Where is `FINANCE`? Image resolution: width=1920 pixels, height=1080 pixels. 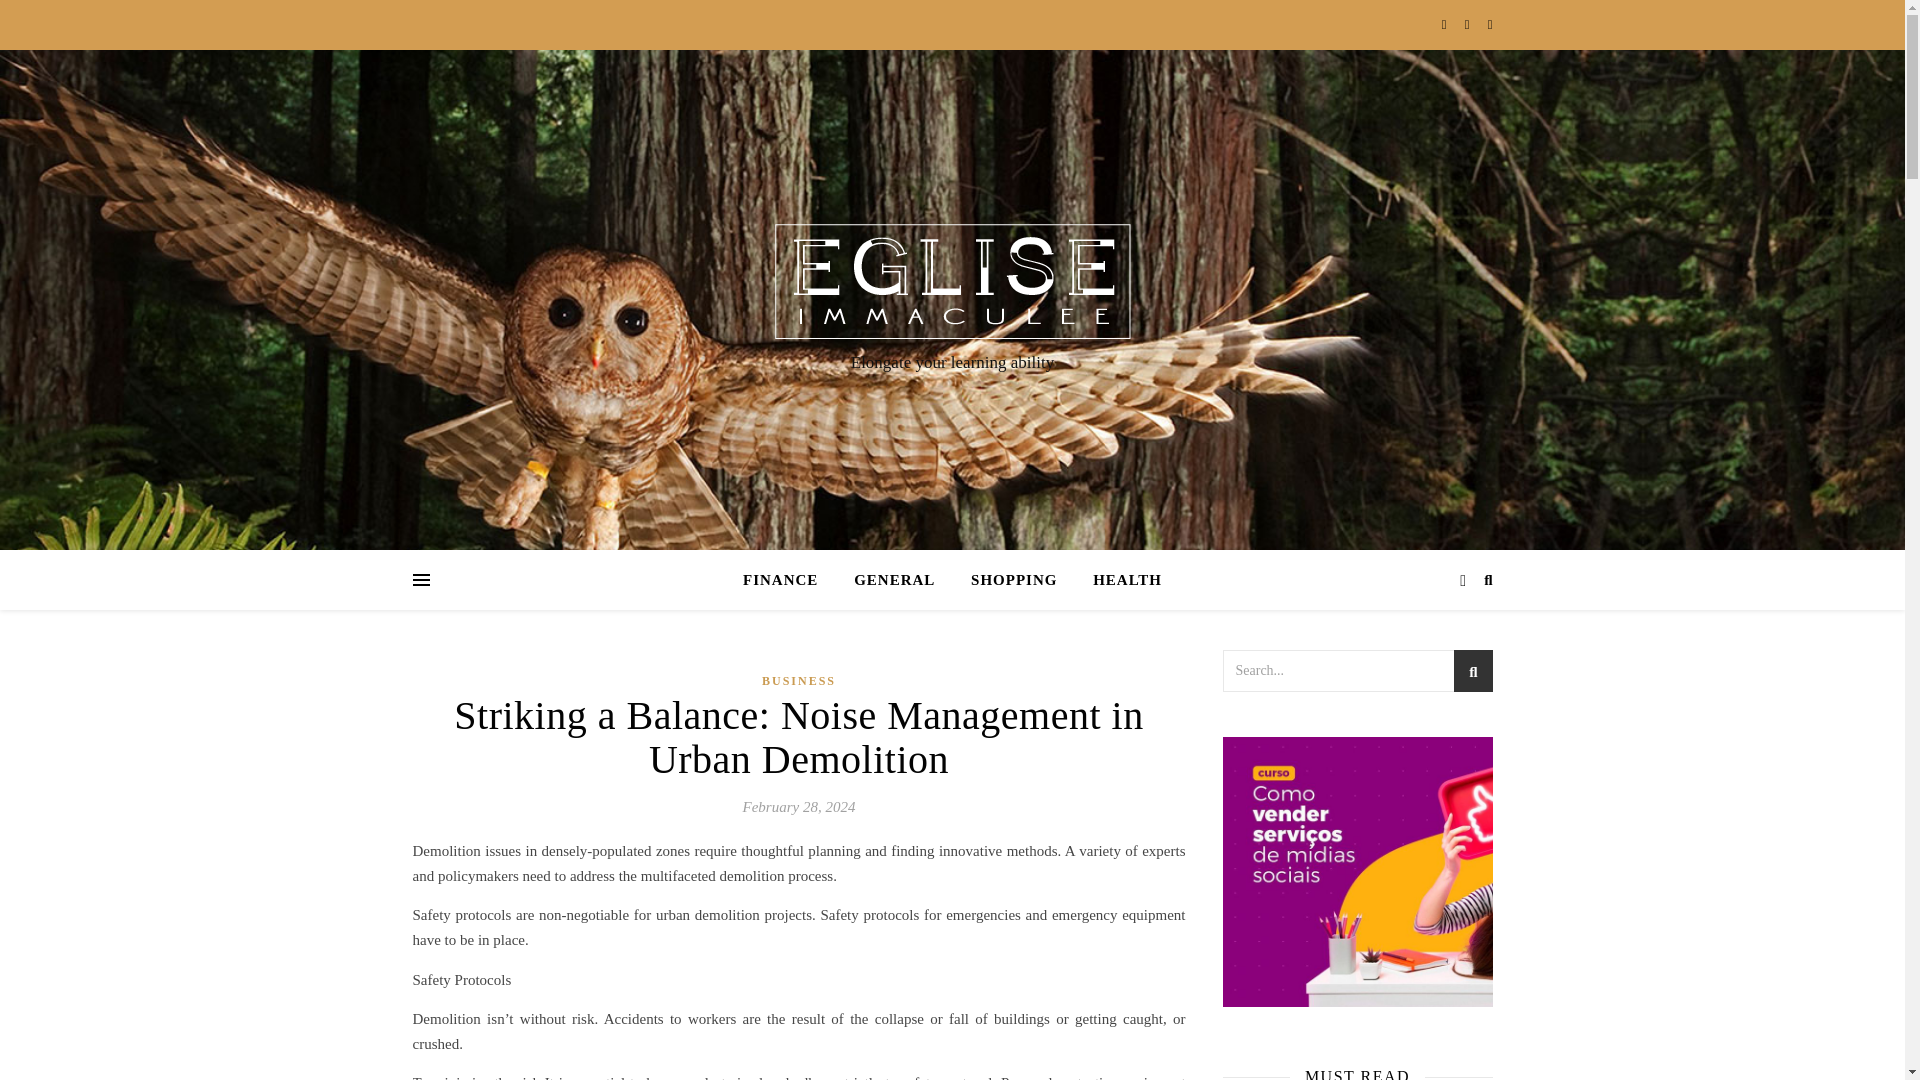 FINANCE is located at coordinates (788, 580).